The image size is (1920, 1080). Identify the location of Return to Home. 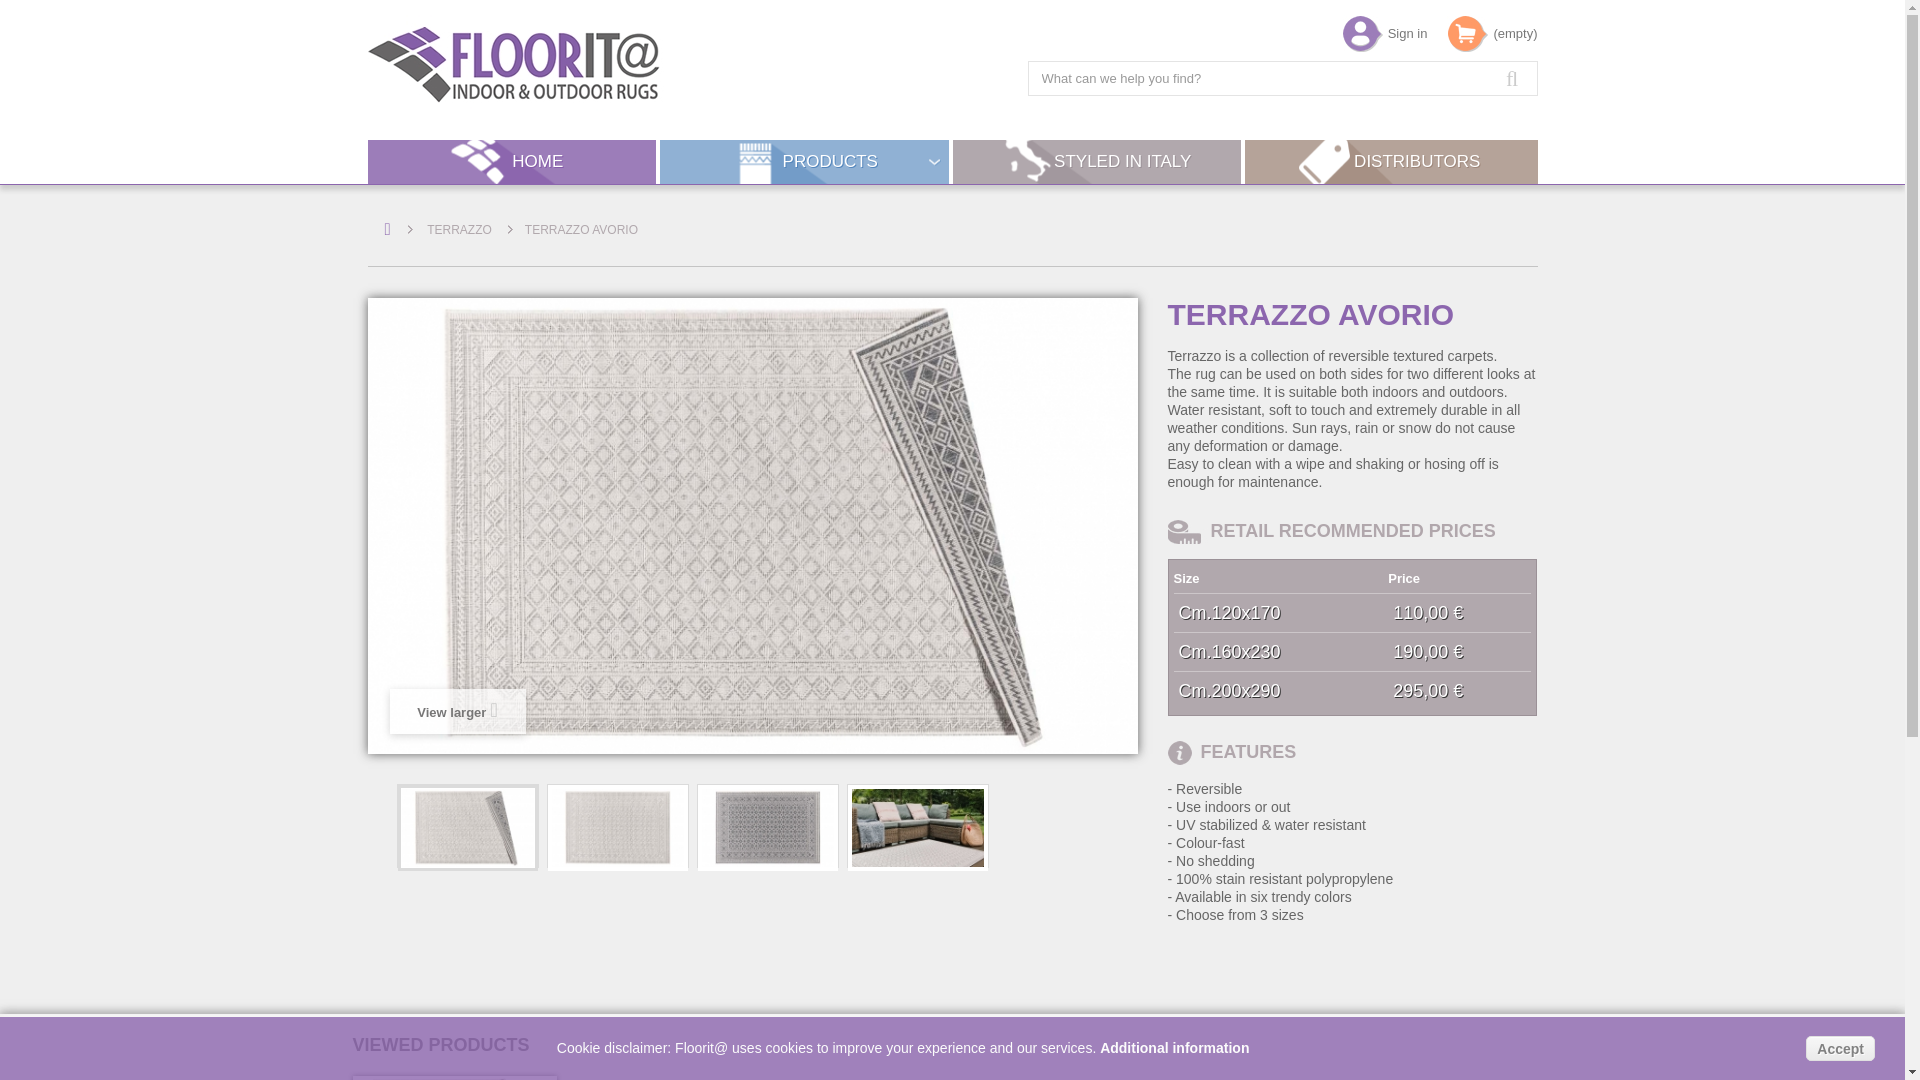
(386, 230).